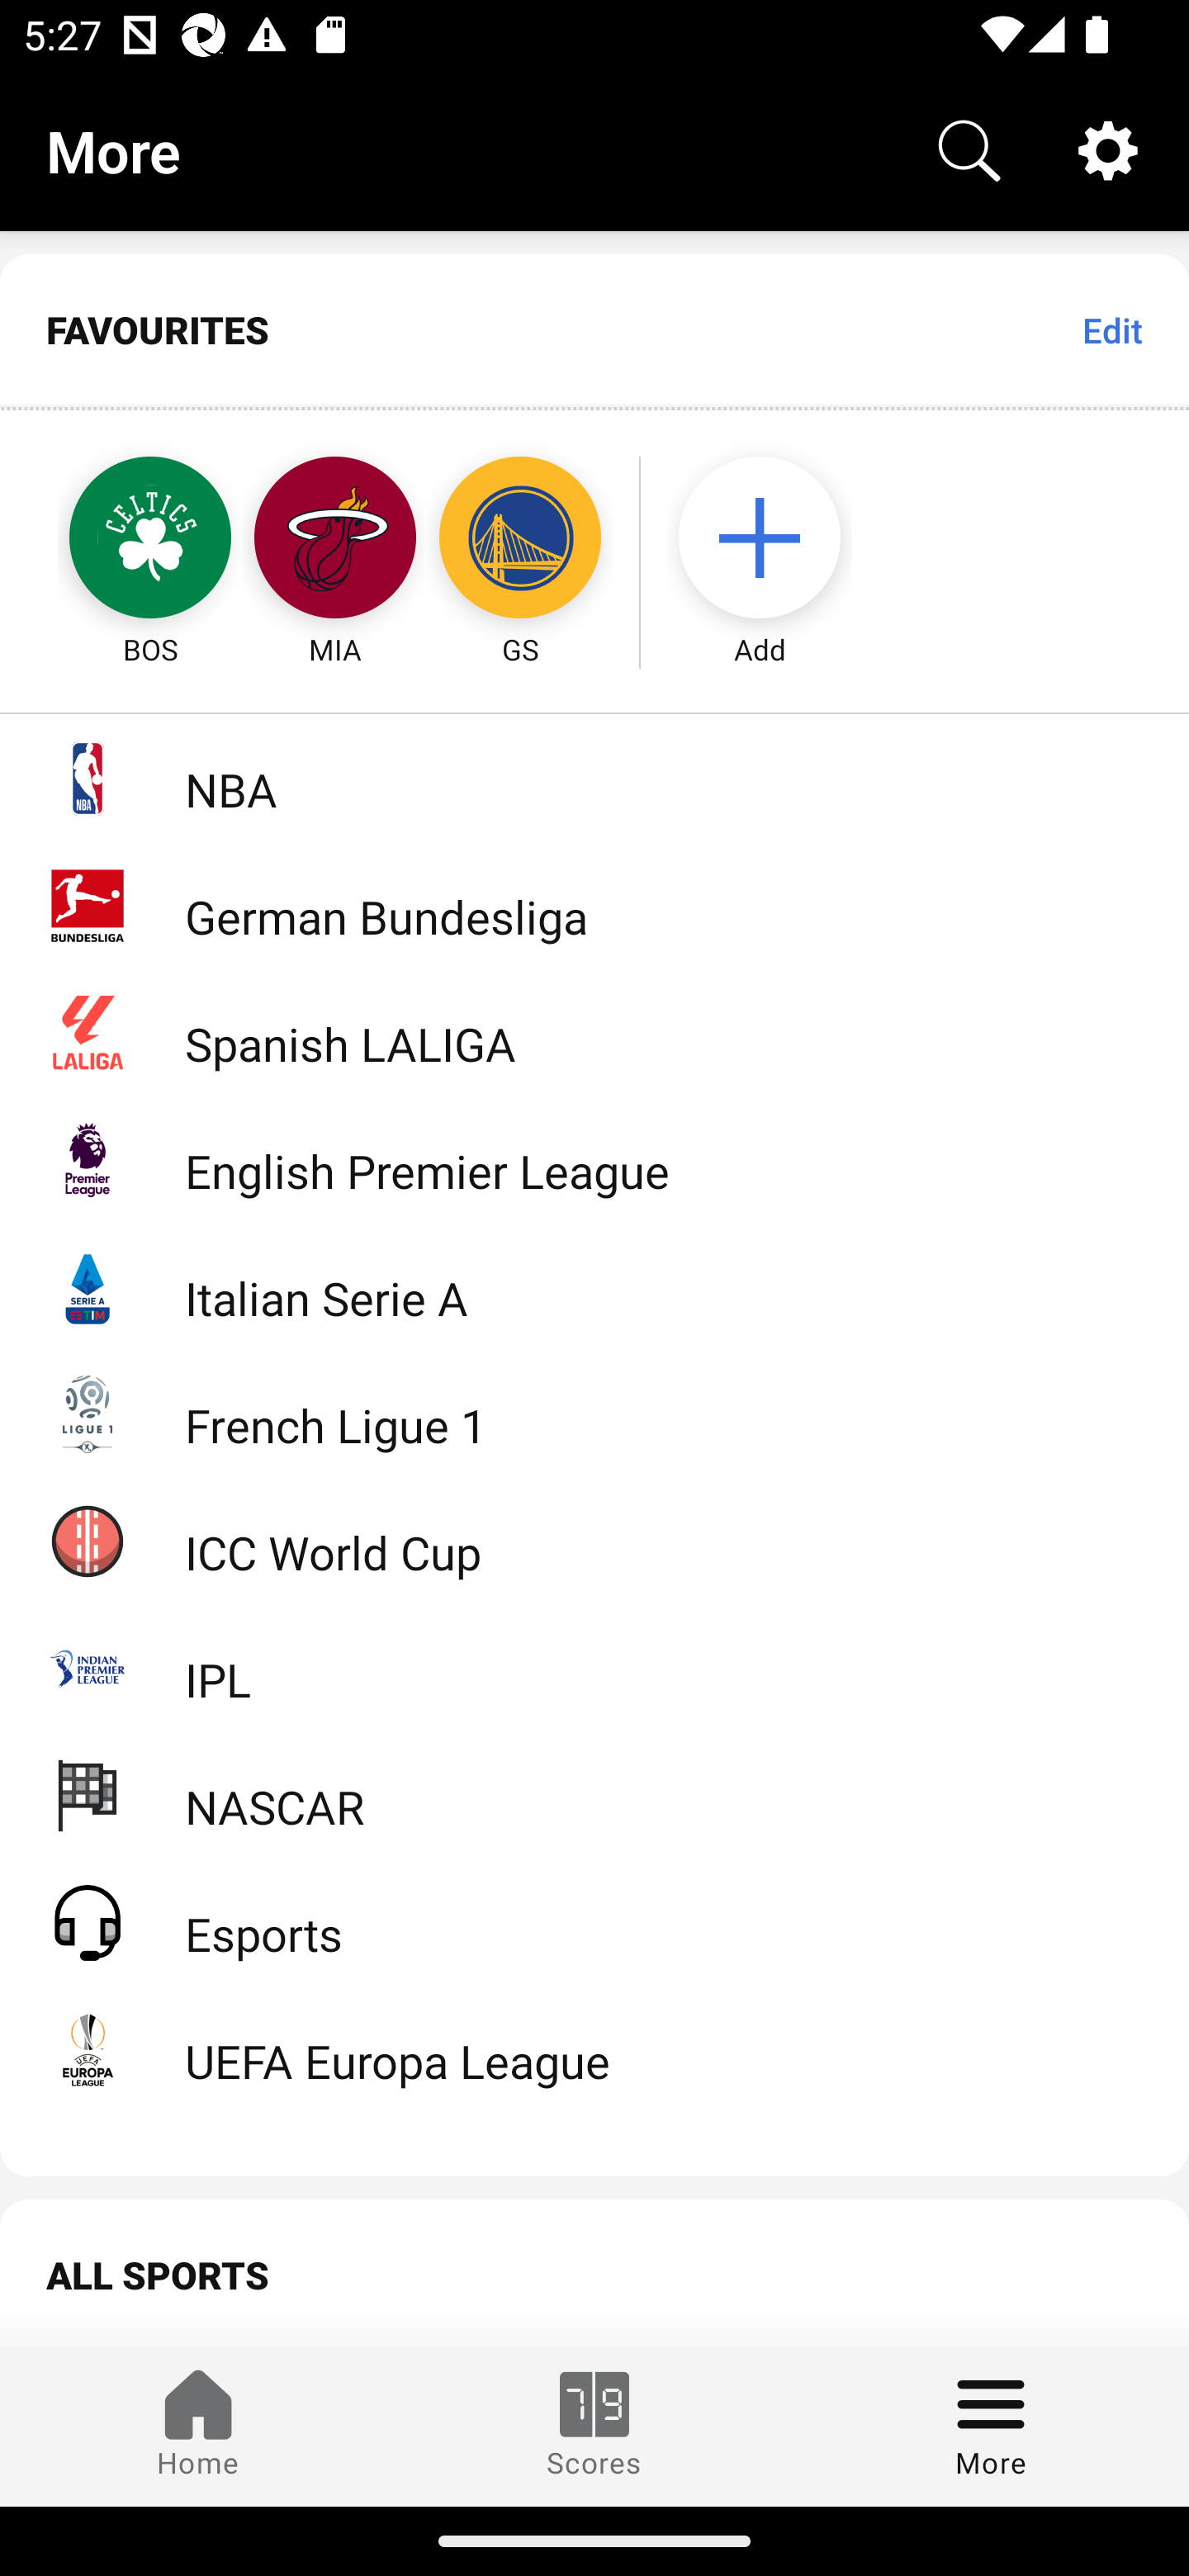 This screenshot has height=2576, width=1189. Describe the element at coordinates (594, 778) in the screenshot. I see `NBA` at that location.